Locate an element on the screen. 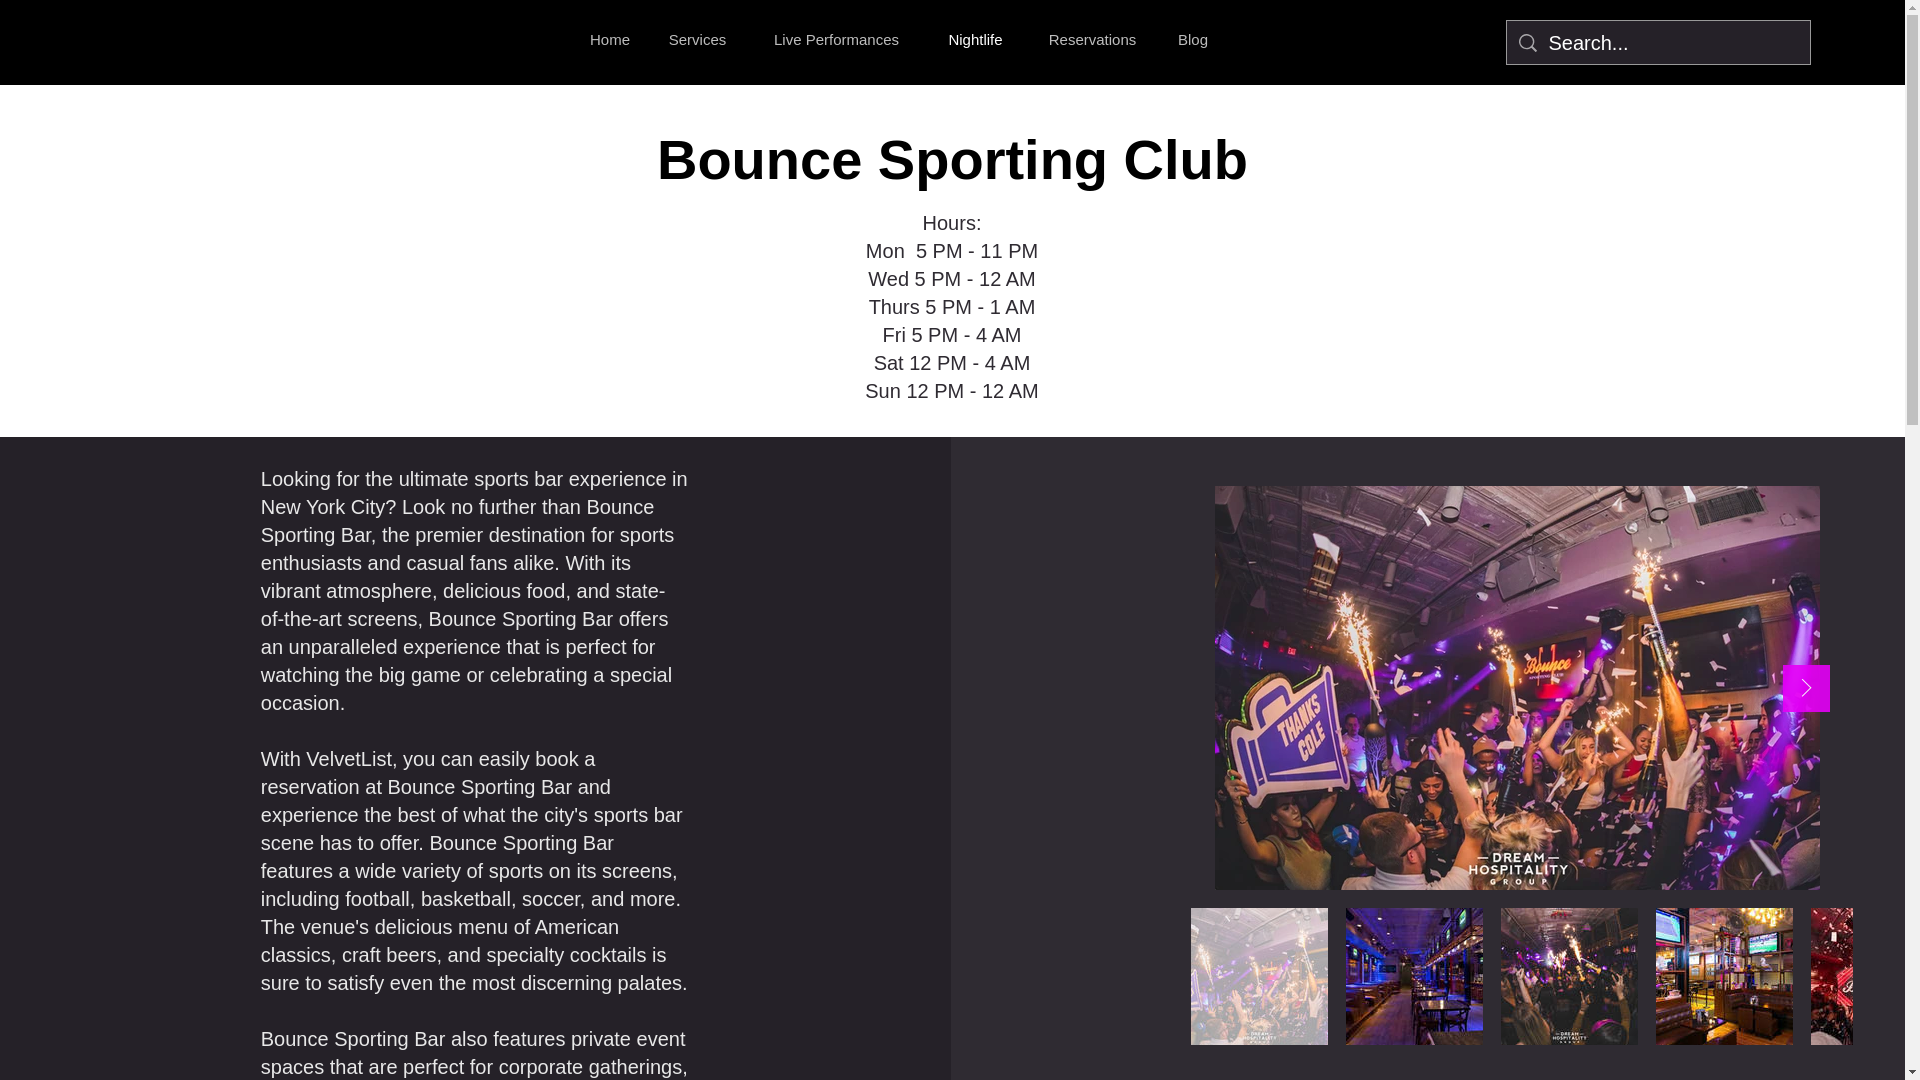 The image size is (1920, 1080). Blog is located at coordinates (1192, 40).